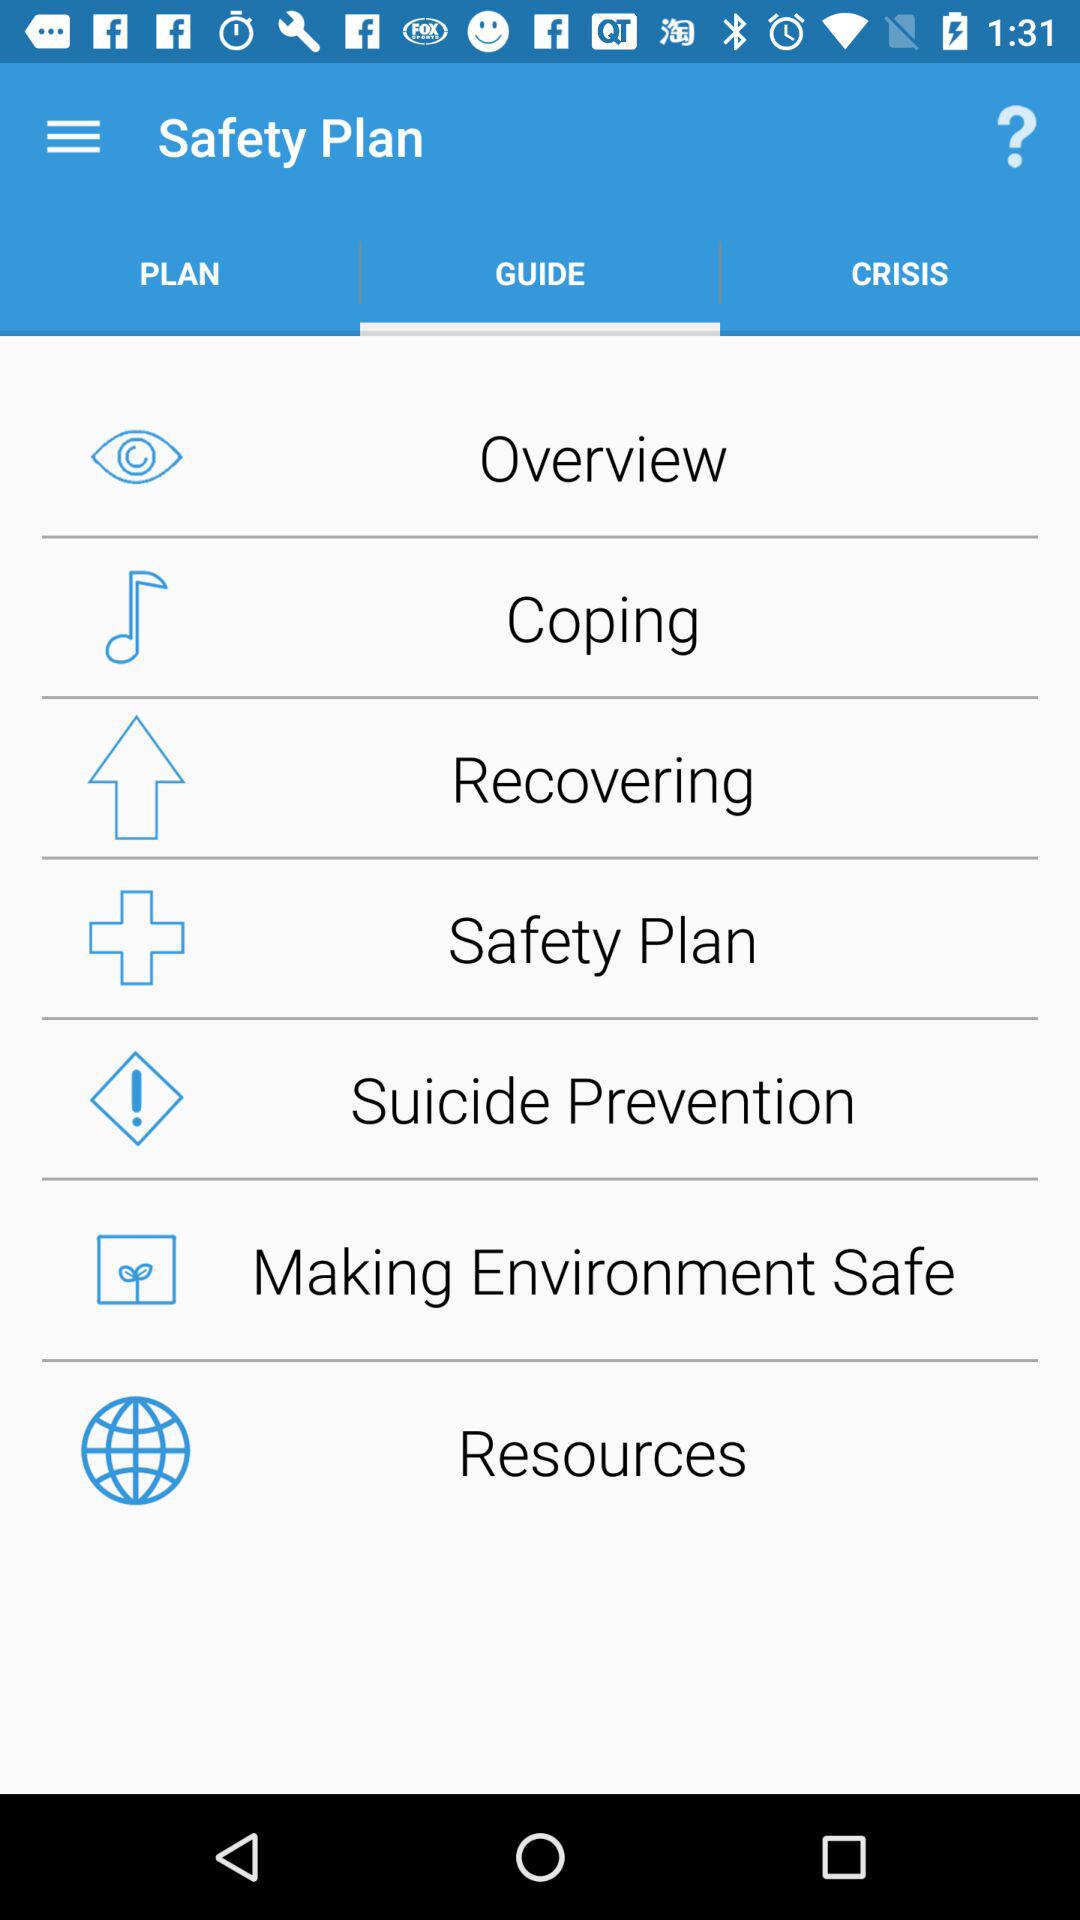 The height and width of the screenshot is (1920, 1080). Describe the element at coordinates (540, 272) in the screenshot. I see `scroll until the guide` at that location.